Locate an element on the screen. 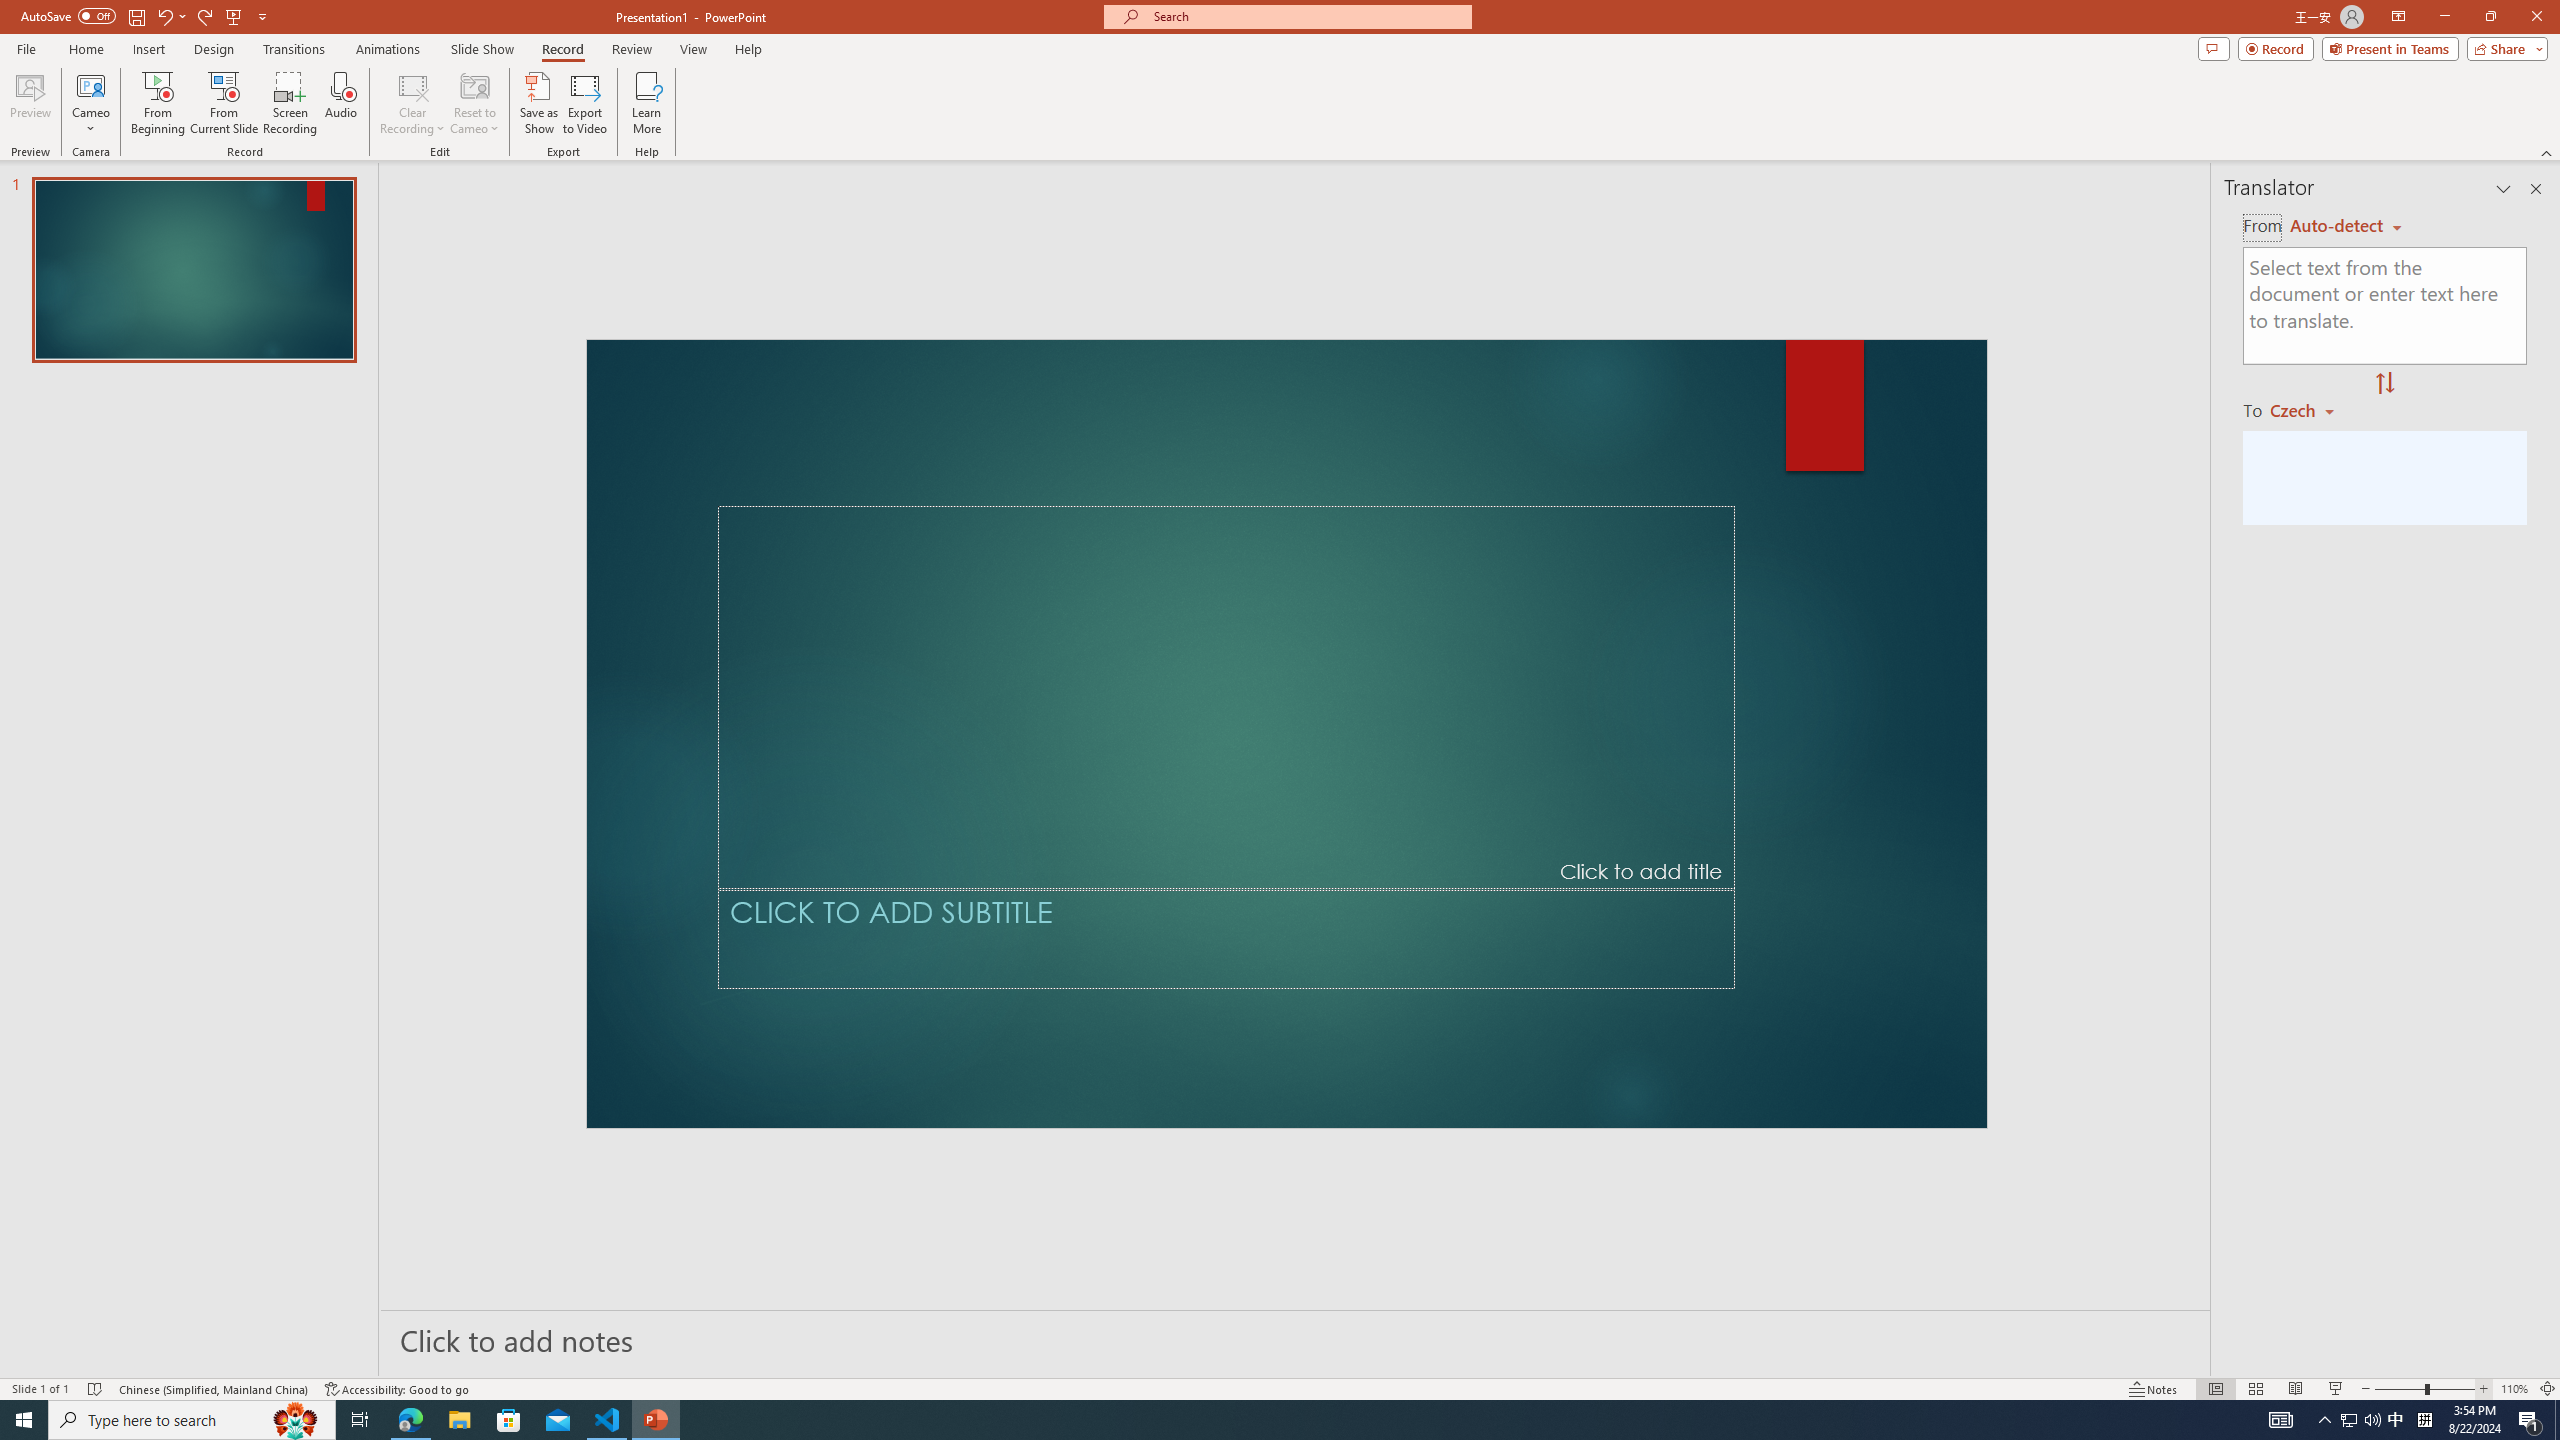 This screenshot has height=1440, width=2560. Clear Recording is located at coordinates (413, 103).